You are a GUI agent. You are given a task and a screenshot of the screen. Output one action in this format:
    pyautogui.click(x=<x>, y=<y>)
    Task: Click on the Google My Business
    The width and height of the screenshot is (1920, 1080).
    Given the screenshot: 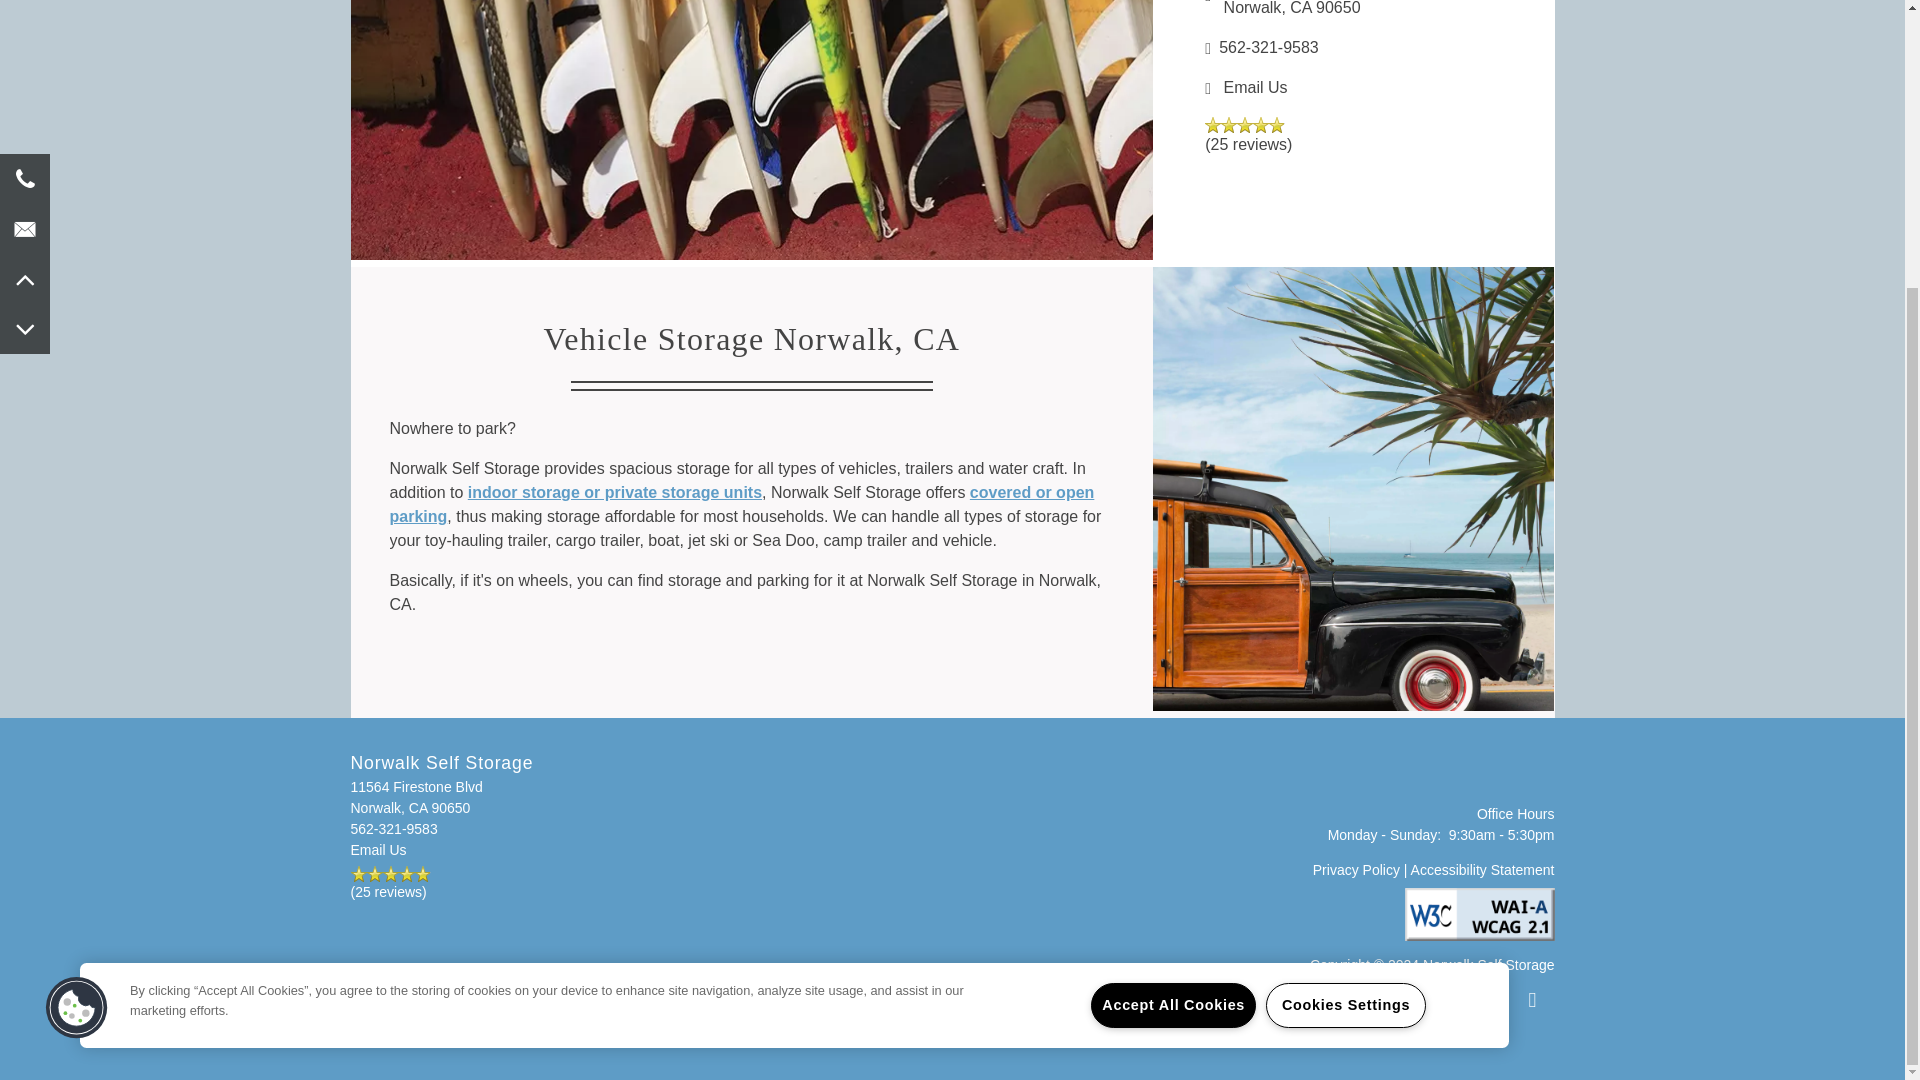 What is the action you would take?
    pyautogui.click(x=1422, y=773)
    